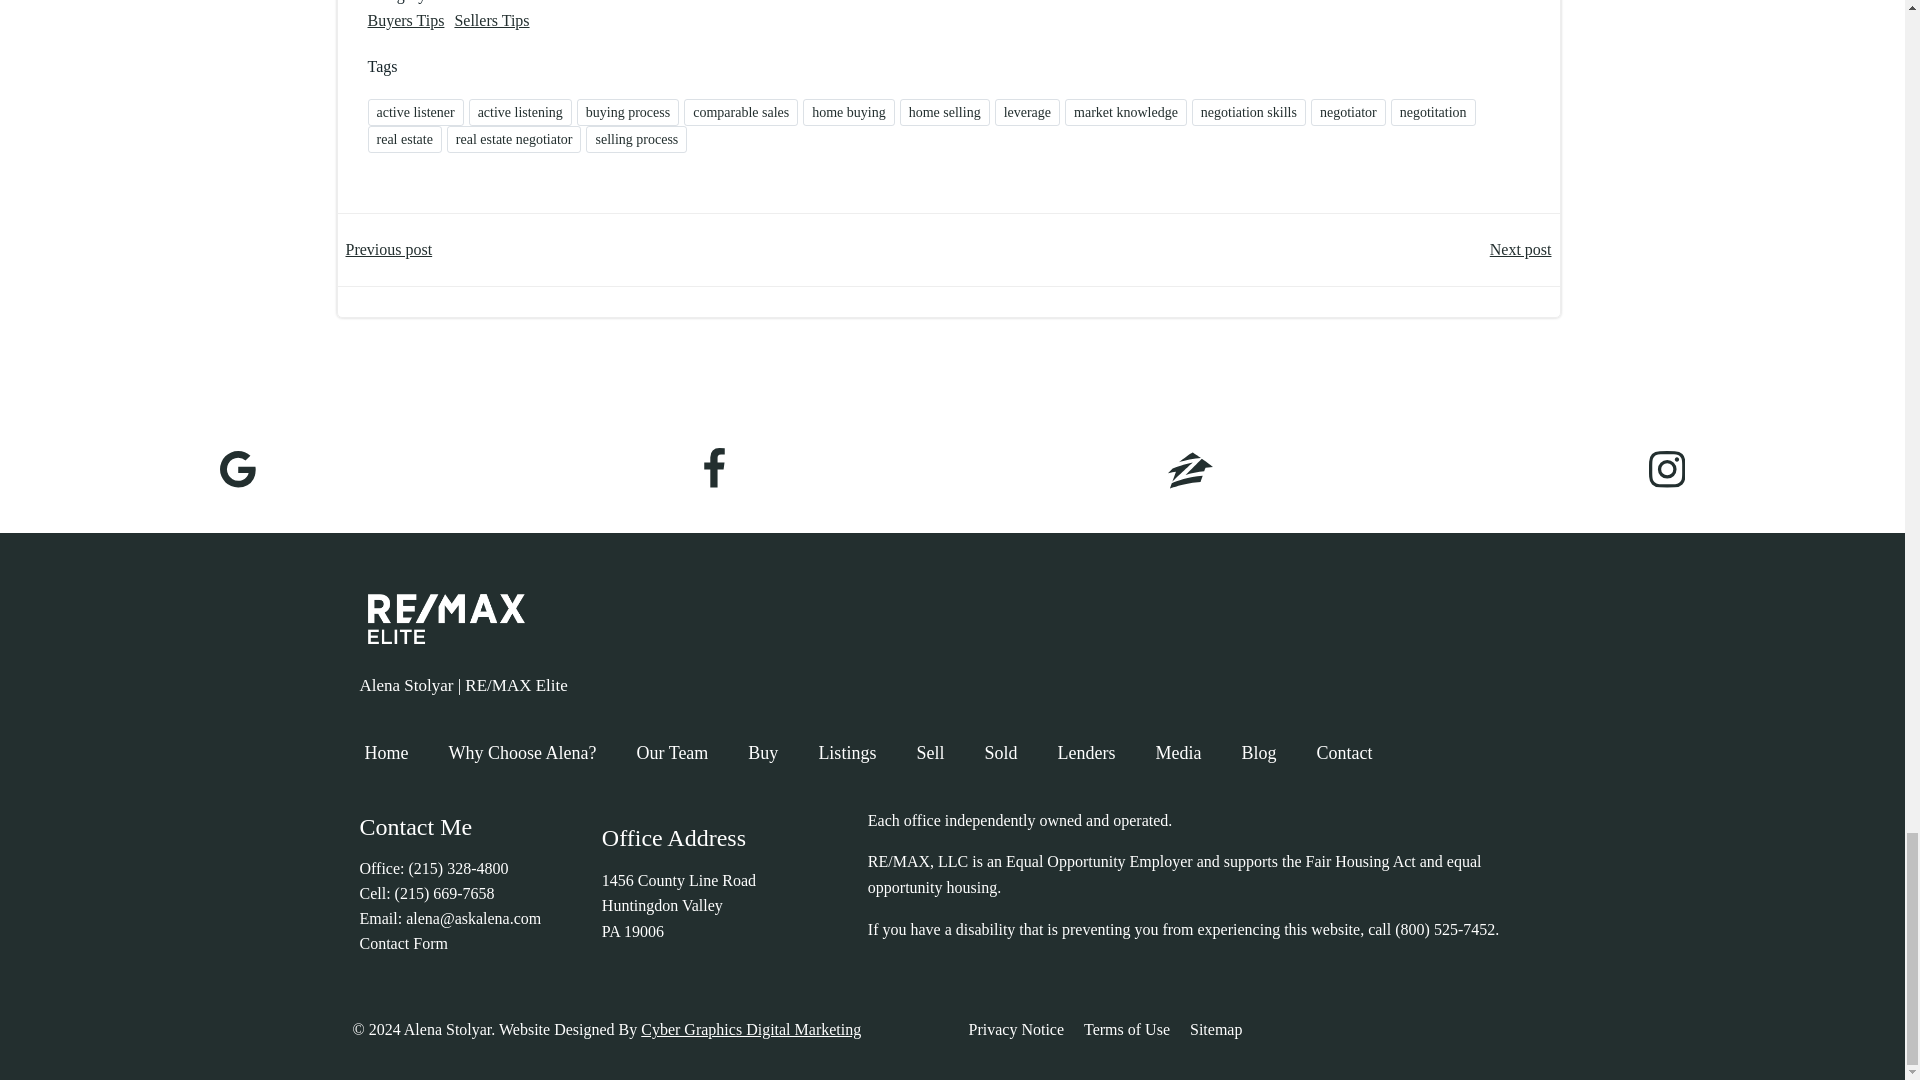  Describe the element at coordinates (520, 112) in the screenshot. I see `active listening Tag` at that location.